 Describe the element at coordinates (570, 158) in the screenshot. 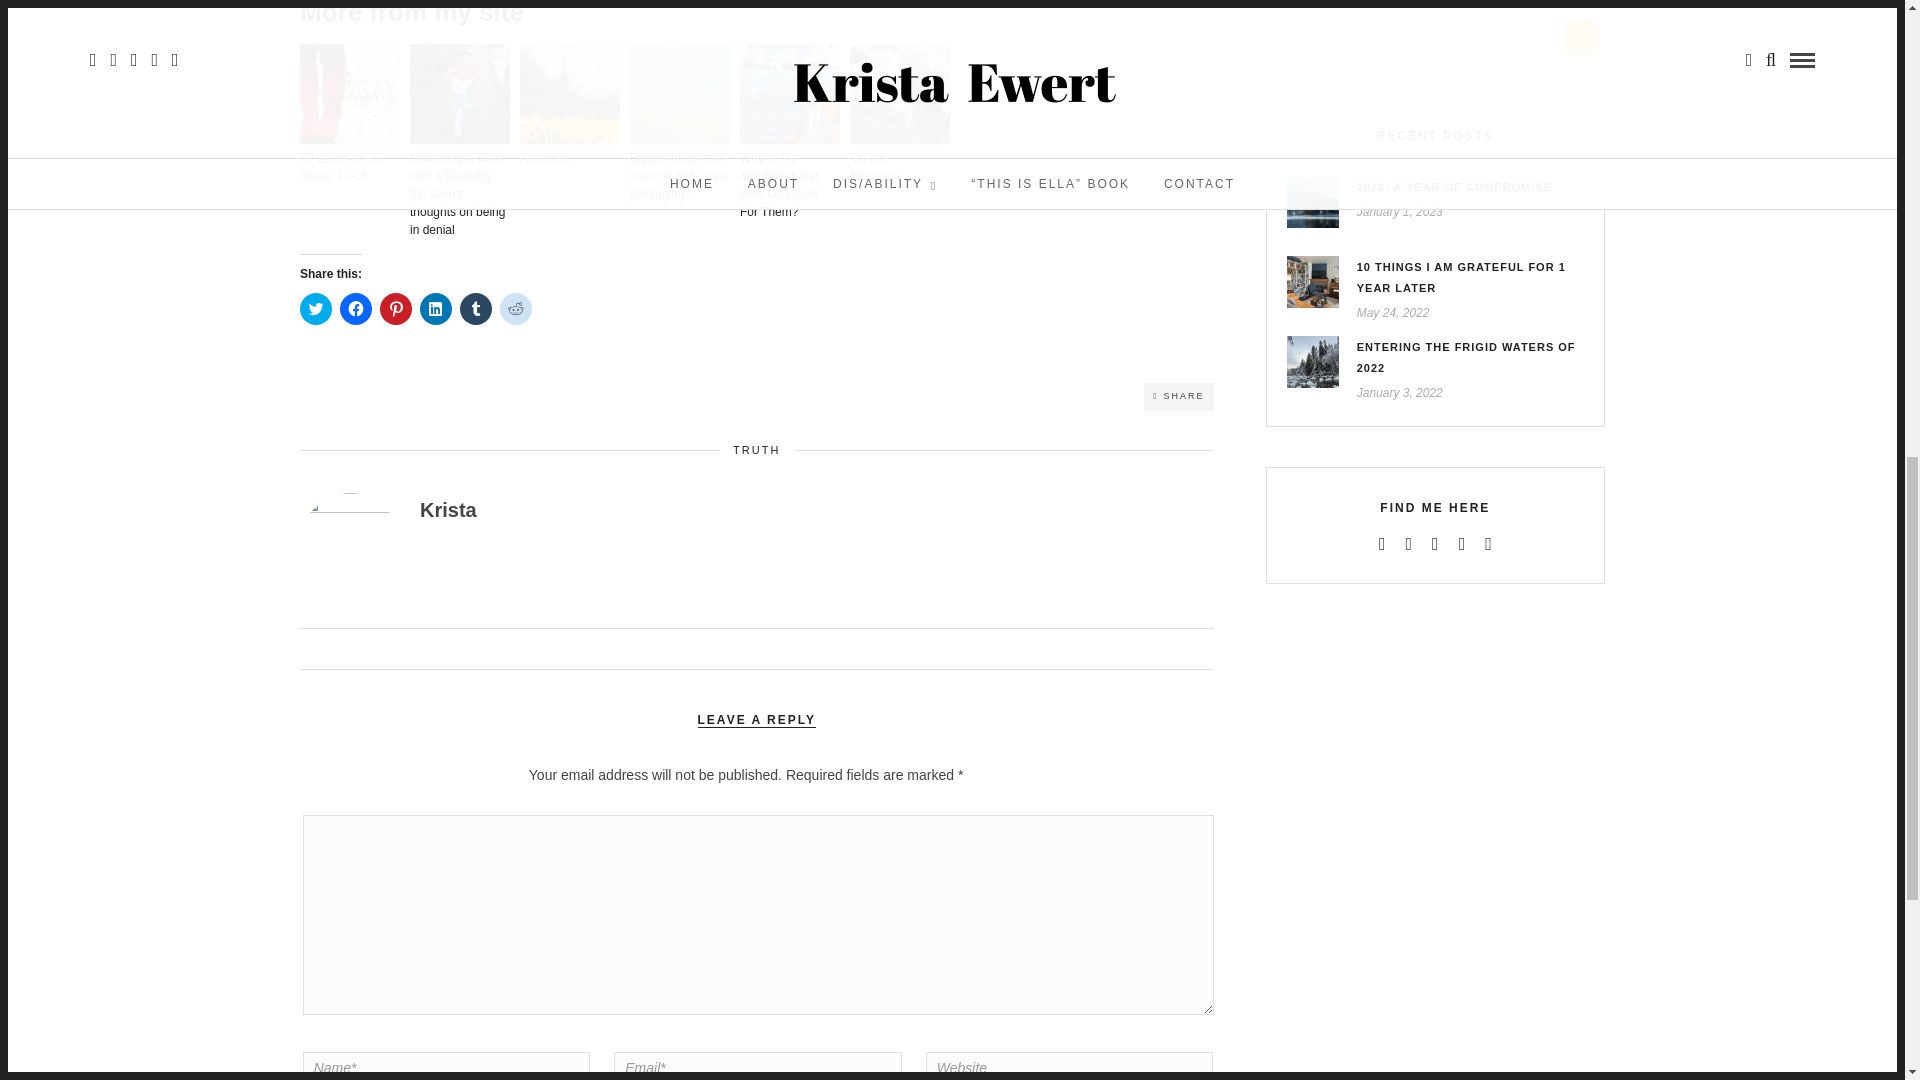

I see `Absence.` at that location.